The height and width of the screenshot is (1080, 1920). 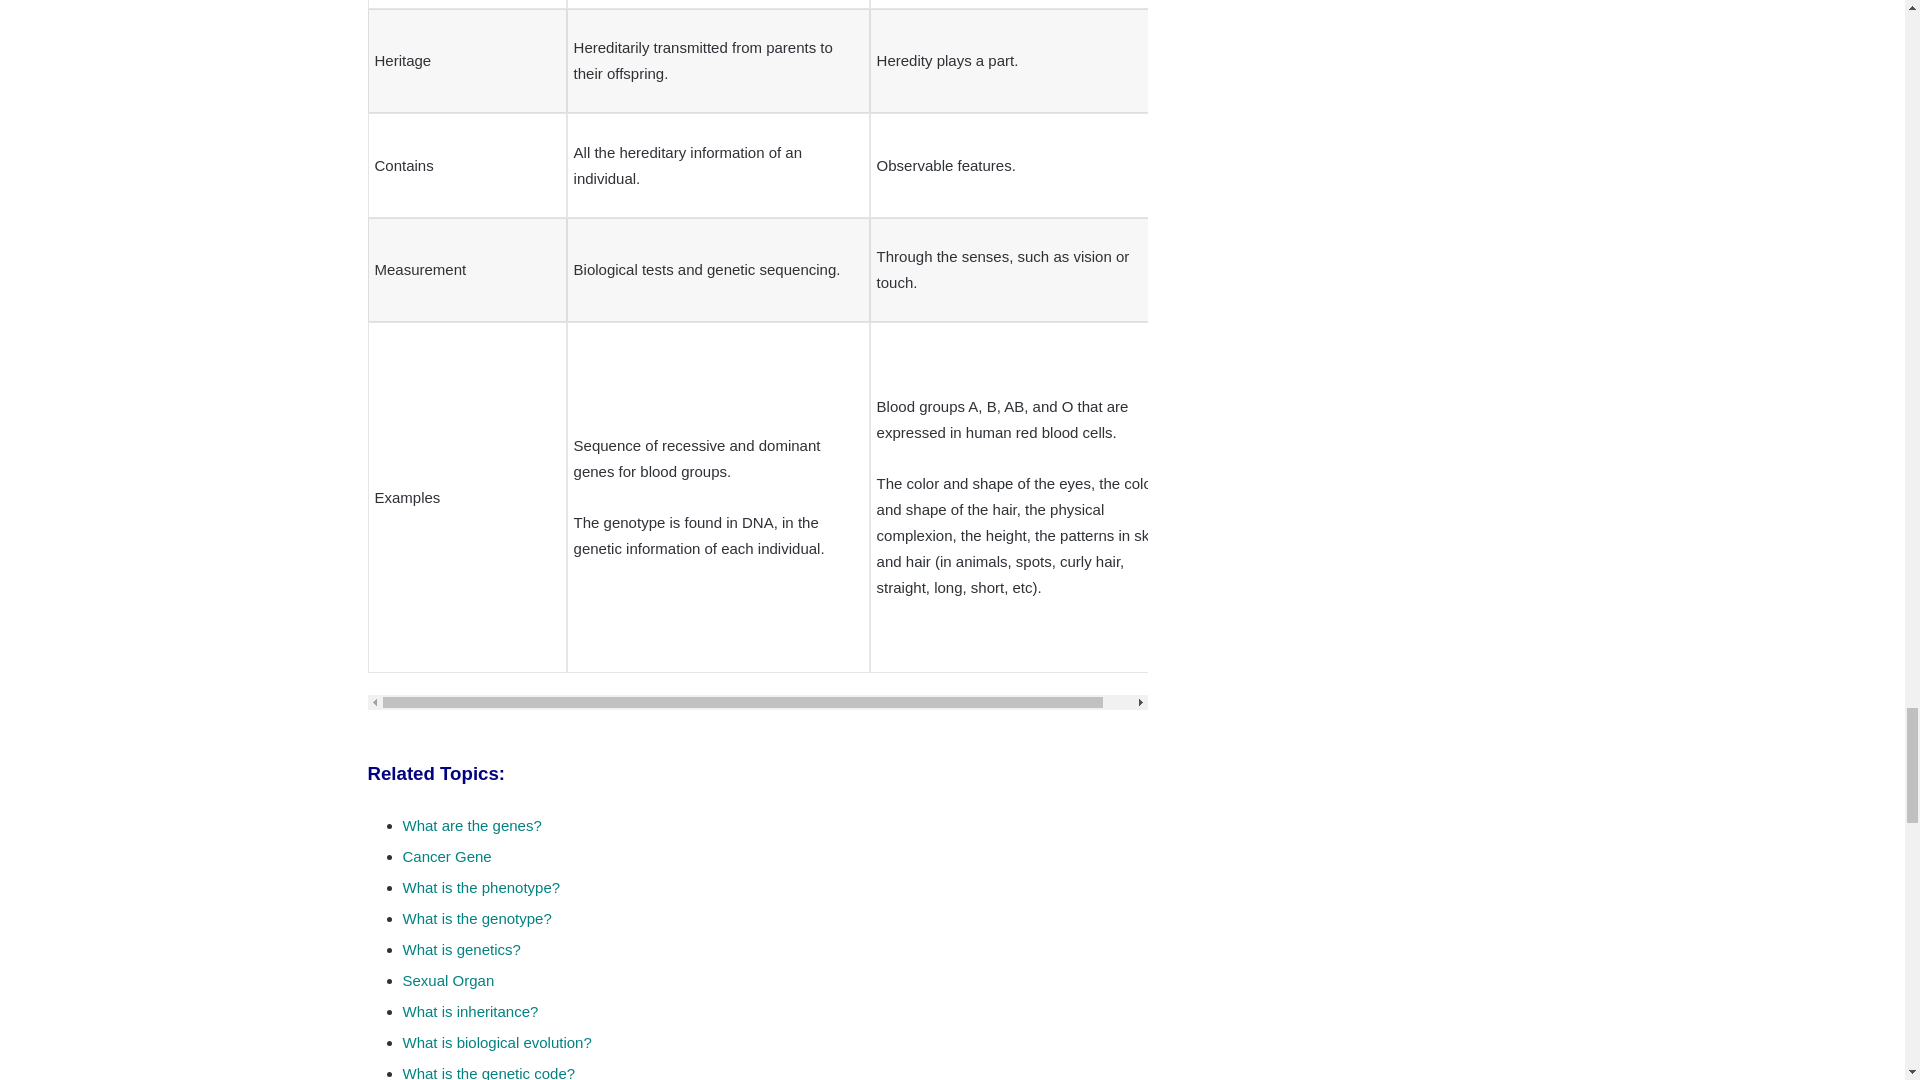 What do you see at coordinates (460, 948) in the screenshot?
I see `What is genetics?` at bounding box center [460, 948].